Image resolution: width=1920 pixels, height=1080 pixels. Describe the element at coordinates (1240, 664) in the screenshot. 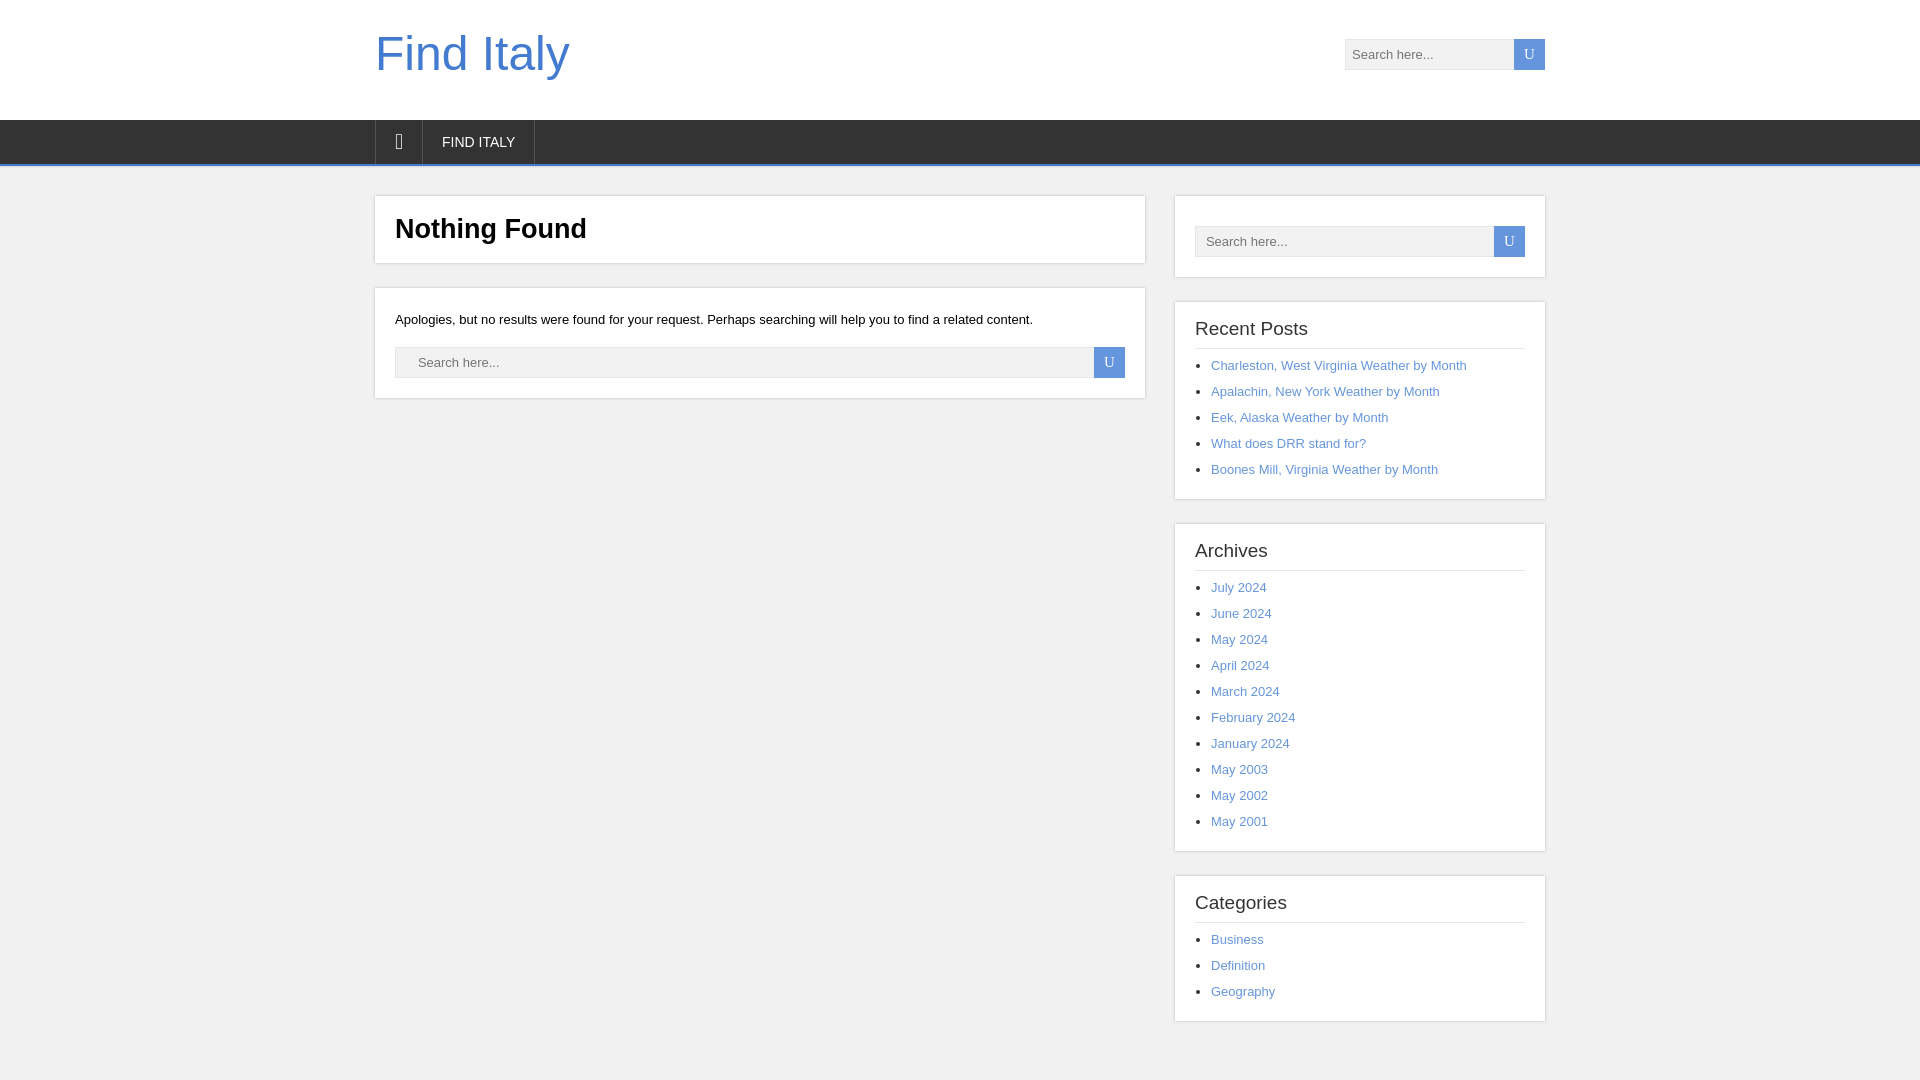

I see `April 2024` at that location.